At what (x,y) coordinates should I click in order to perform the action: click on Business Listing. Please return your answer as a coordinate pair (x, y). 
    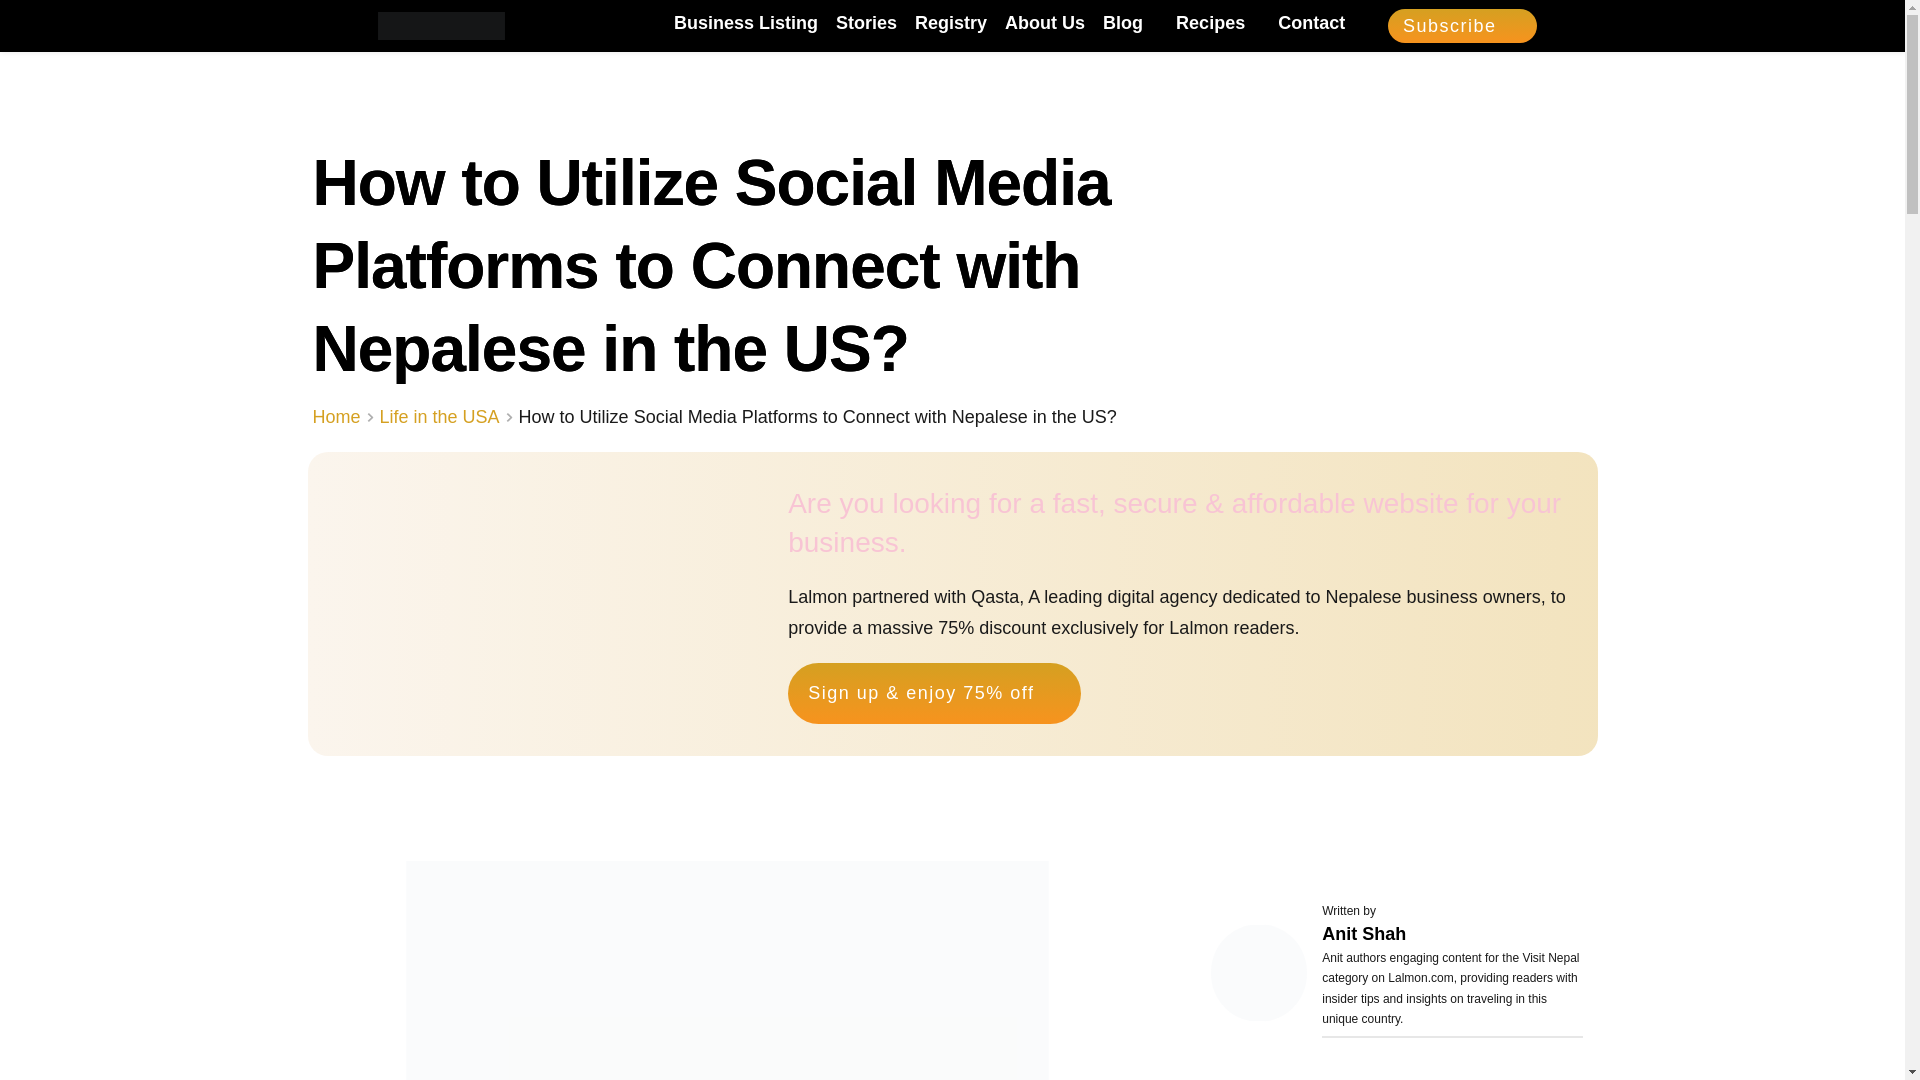
    Looking at the image, I should click on (745, 22).